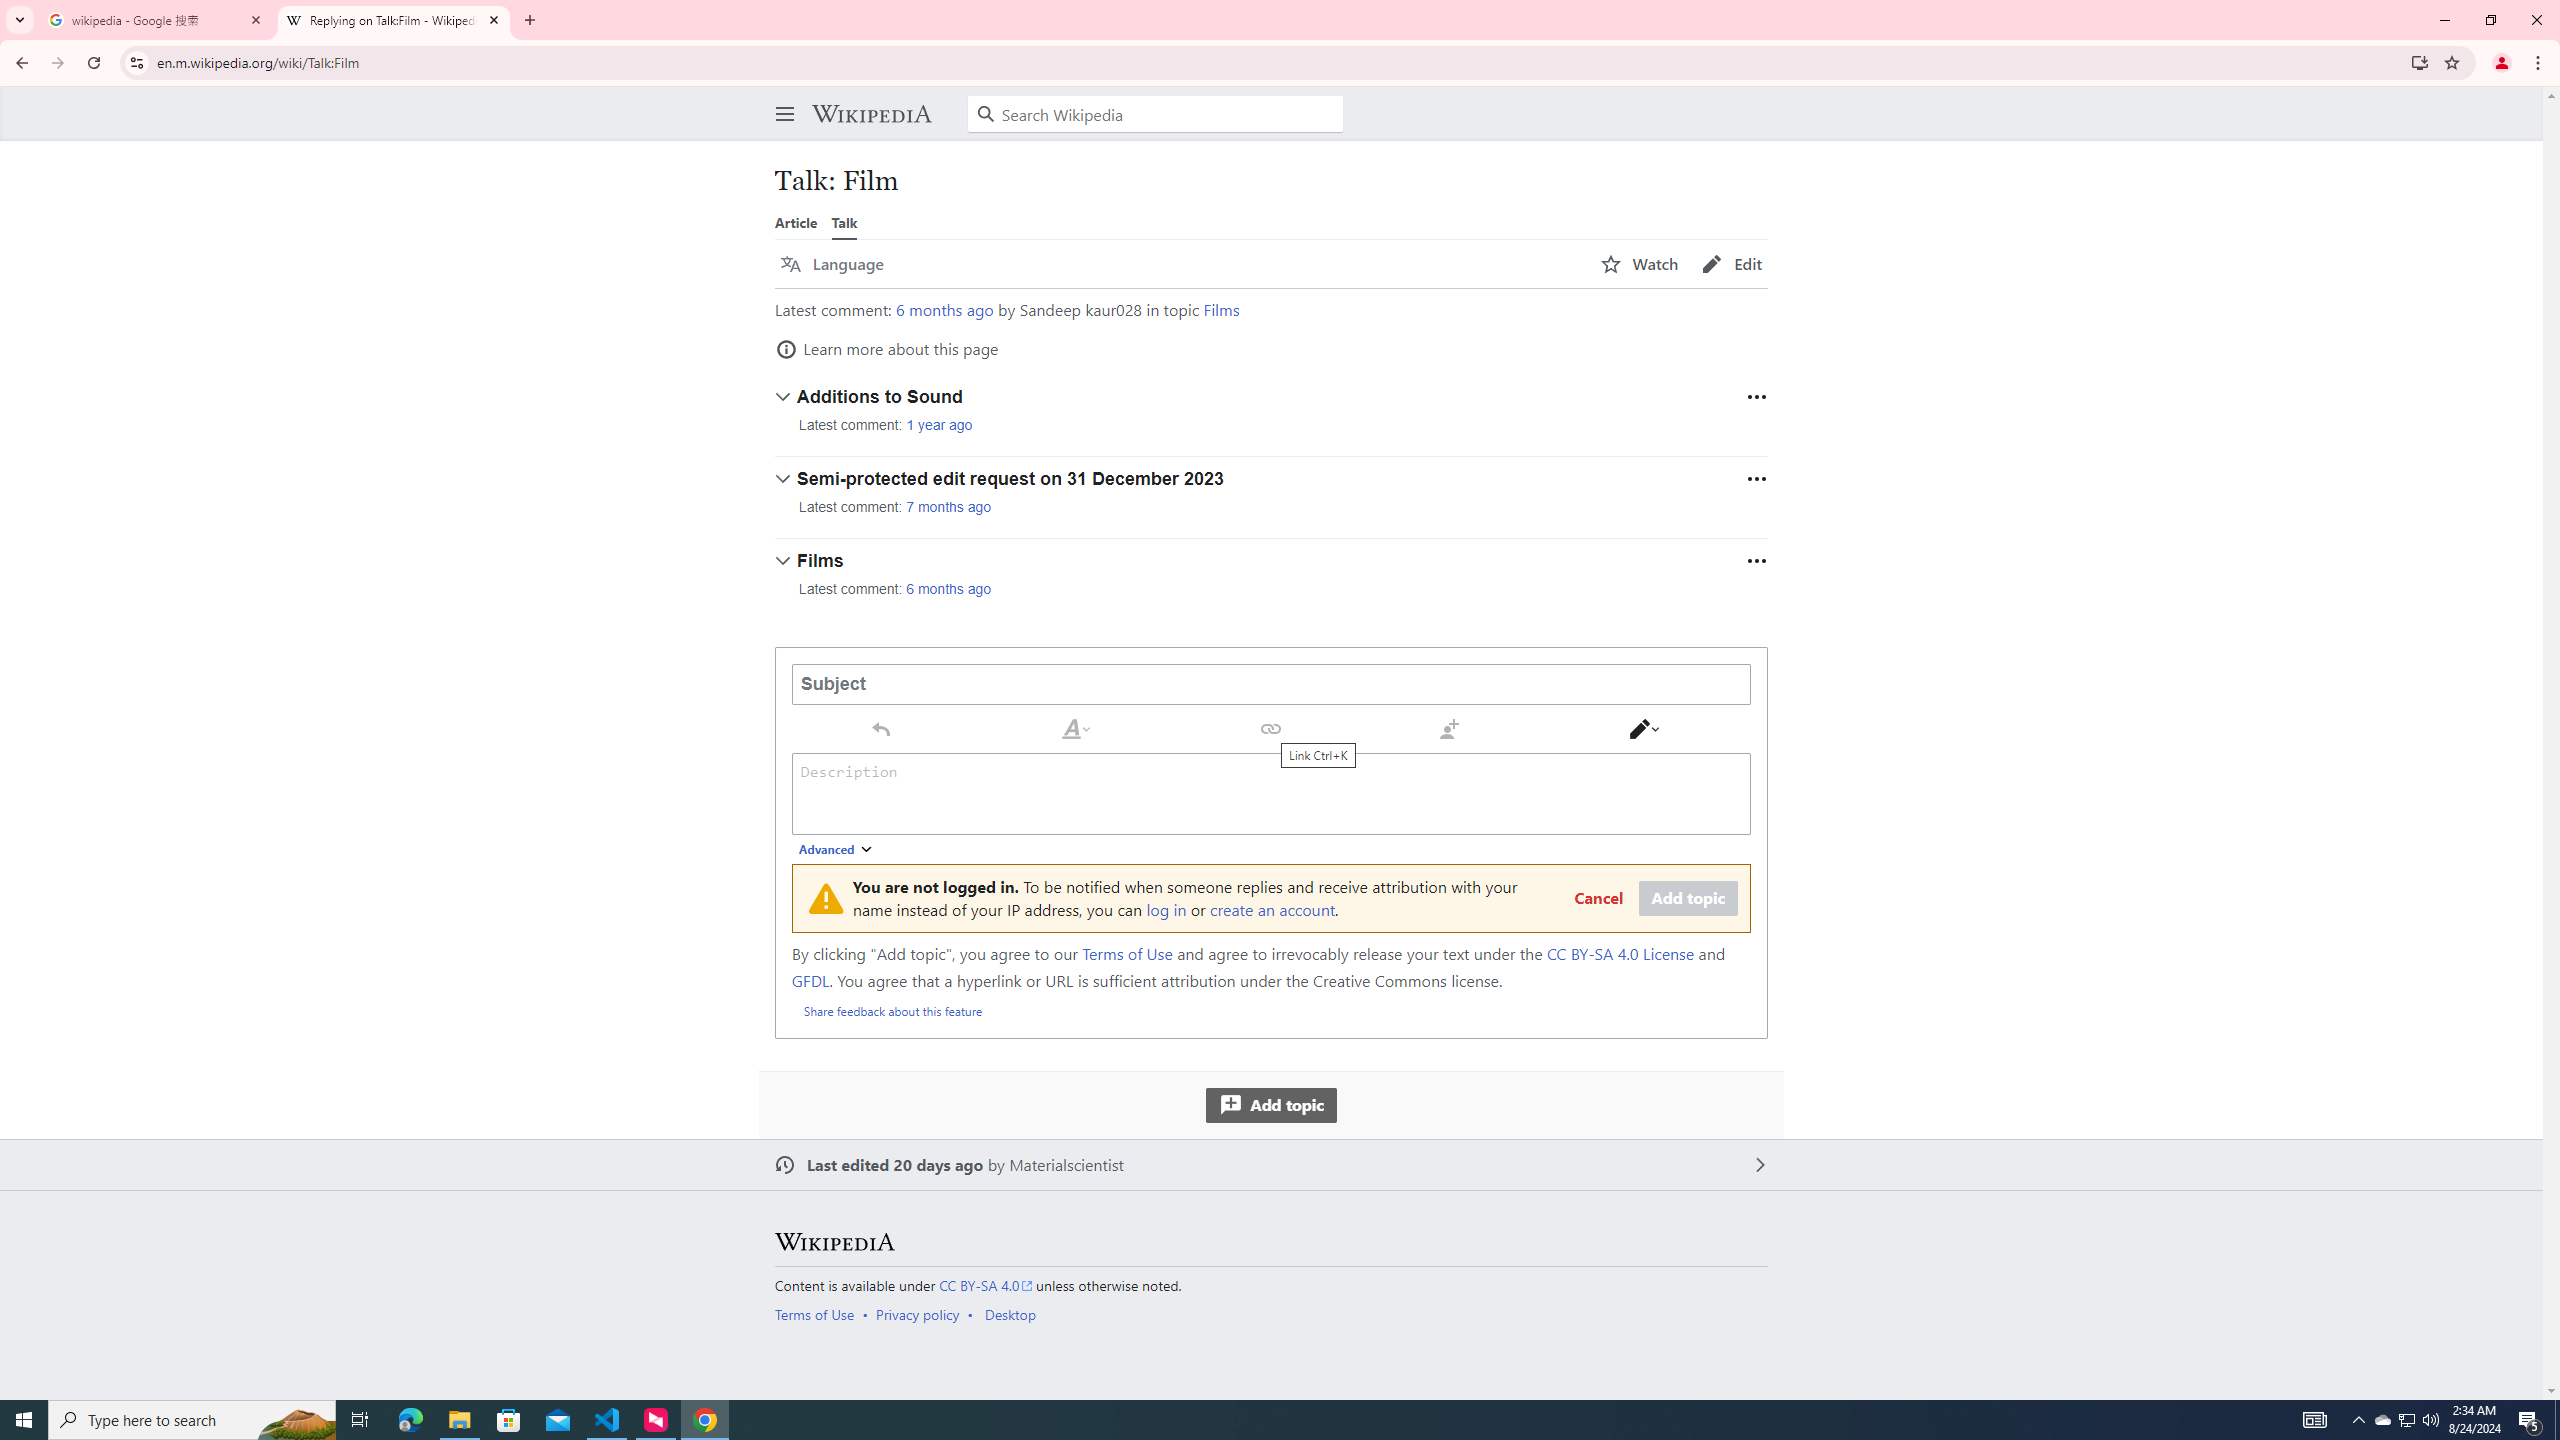 Image resolution: width=2560 pixels, height=1440 pixels. I want to click on Advanced, so click(837, 850).